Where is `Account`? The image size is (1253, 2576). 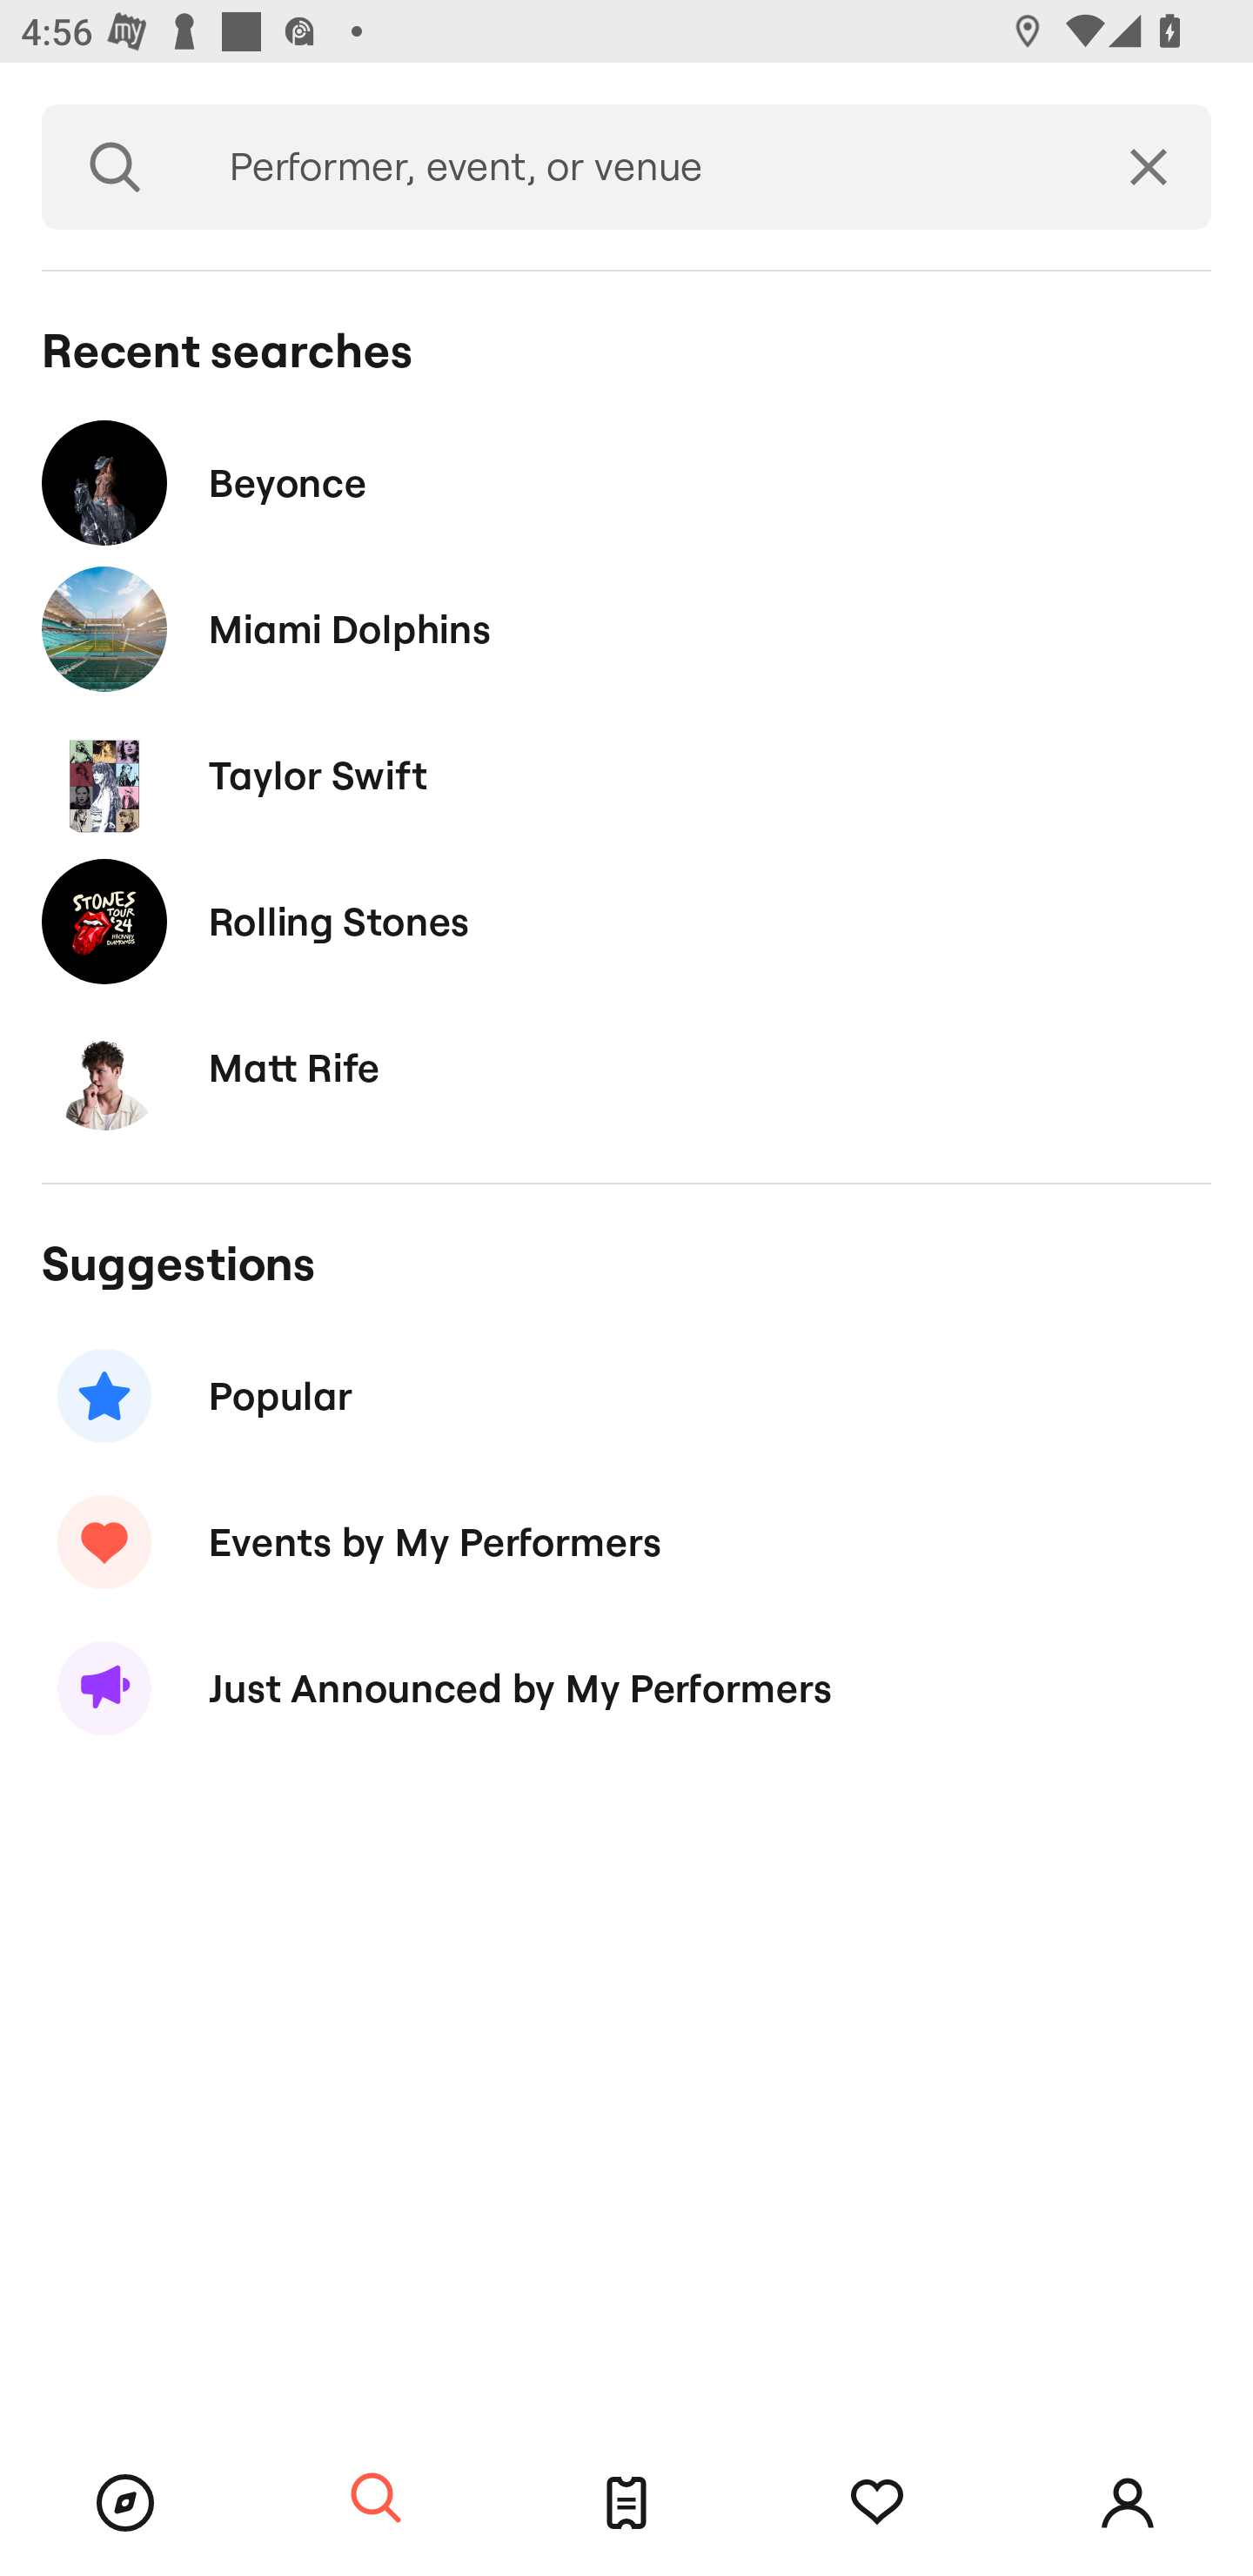 Account is located at coordinates (1128, 2503).